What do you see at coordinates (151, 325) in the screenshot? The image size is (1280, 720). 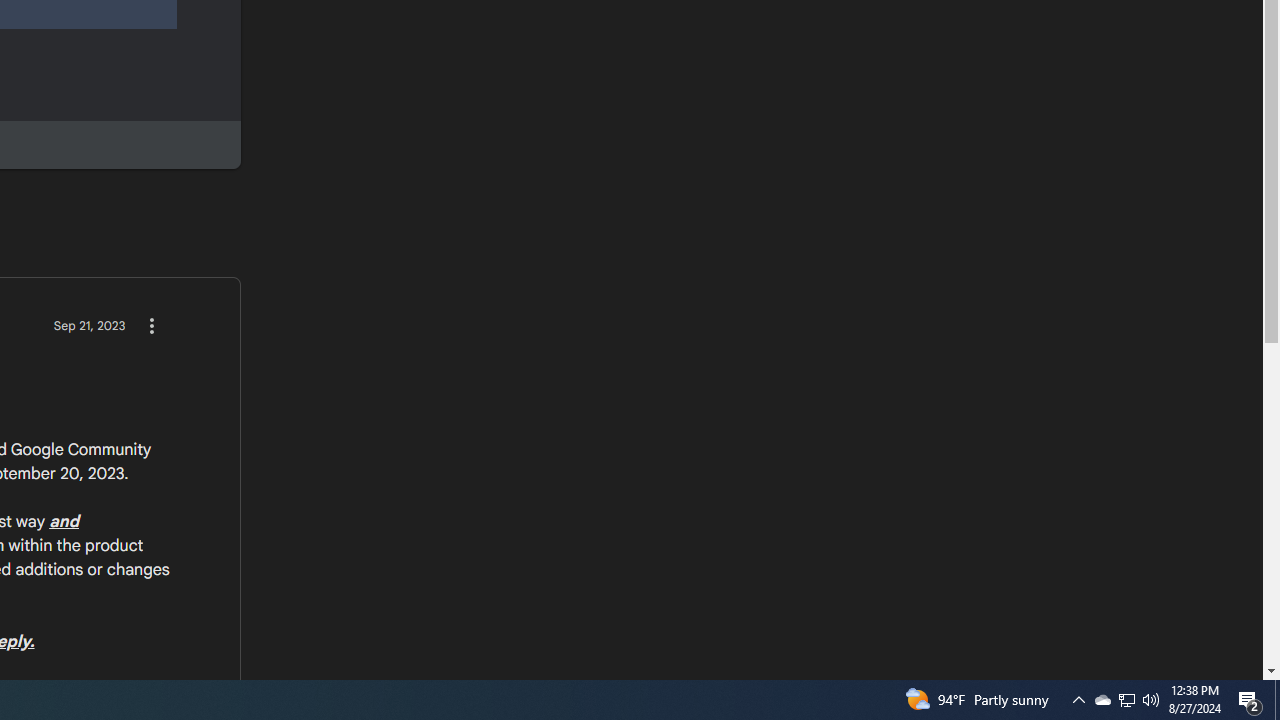 I see `Action items for the reply` at bounding box center [151, 325].